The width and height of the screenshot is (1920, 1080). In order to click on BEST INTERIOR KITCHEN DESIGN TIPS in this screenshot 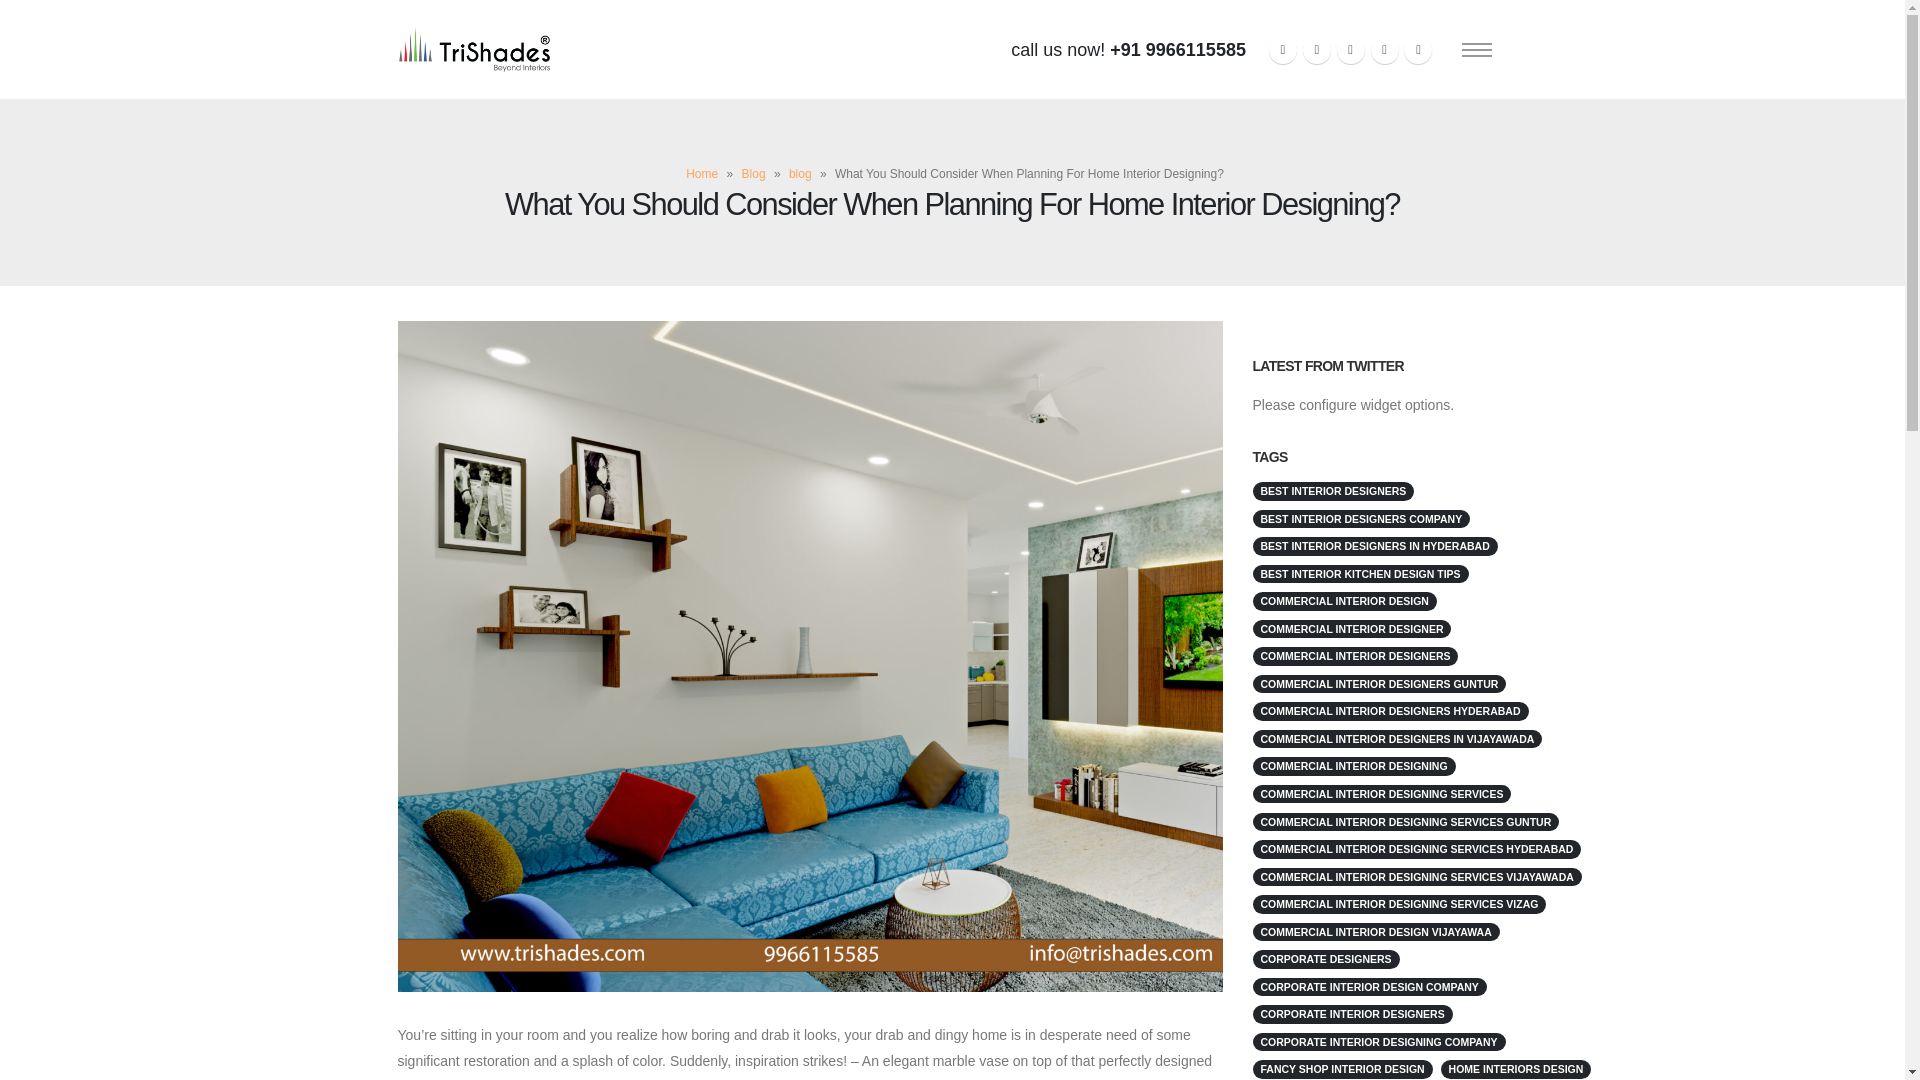, I will do `click(1360, 574)`.